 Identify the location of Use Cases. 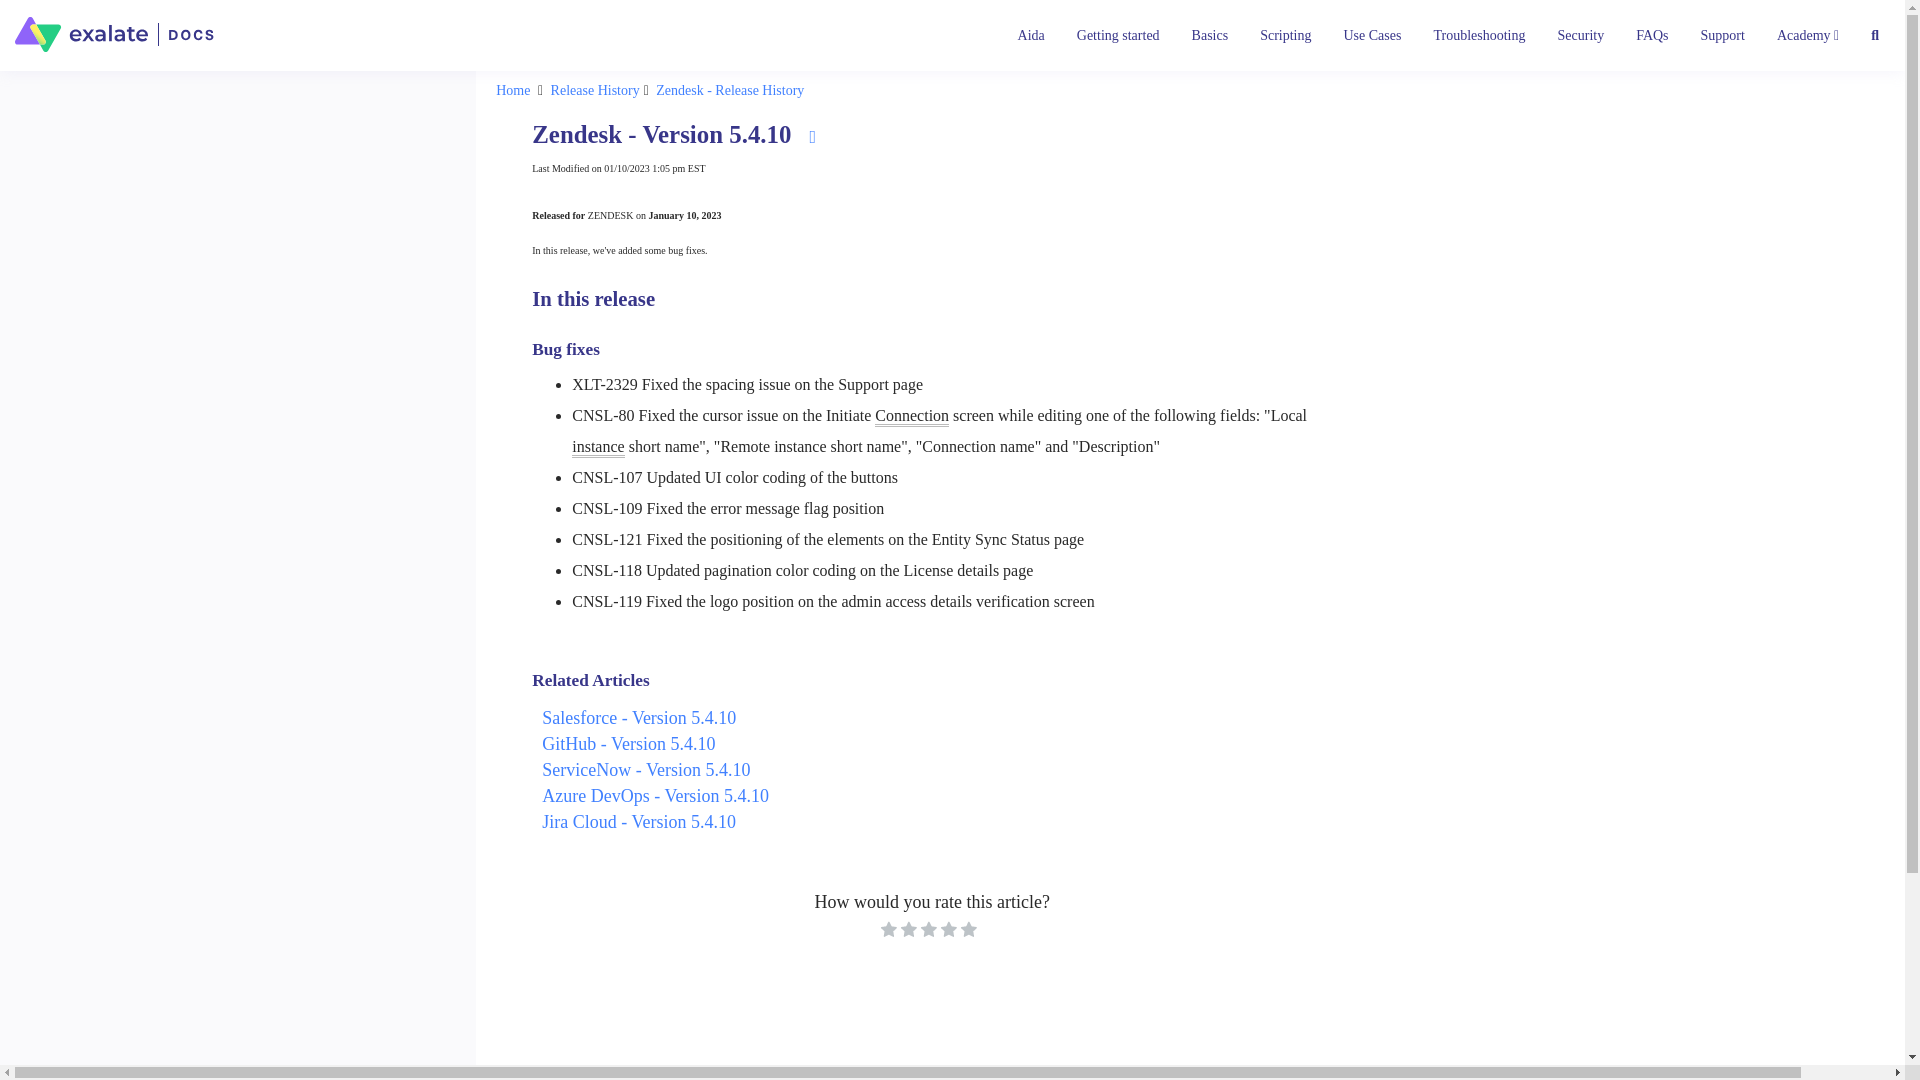
(1373, 36).